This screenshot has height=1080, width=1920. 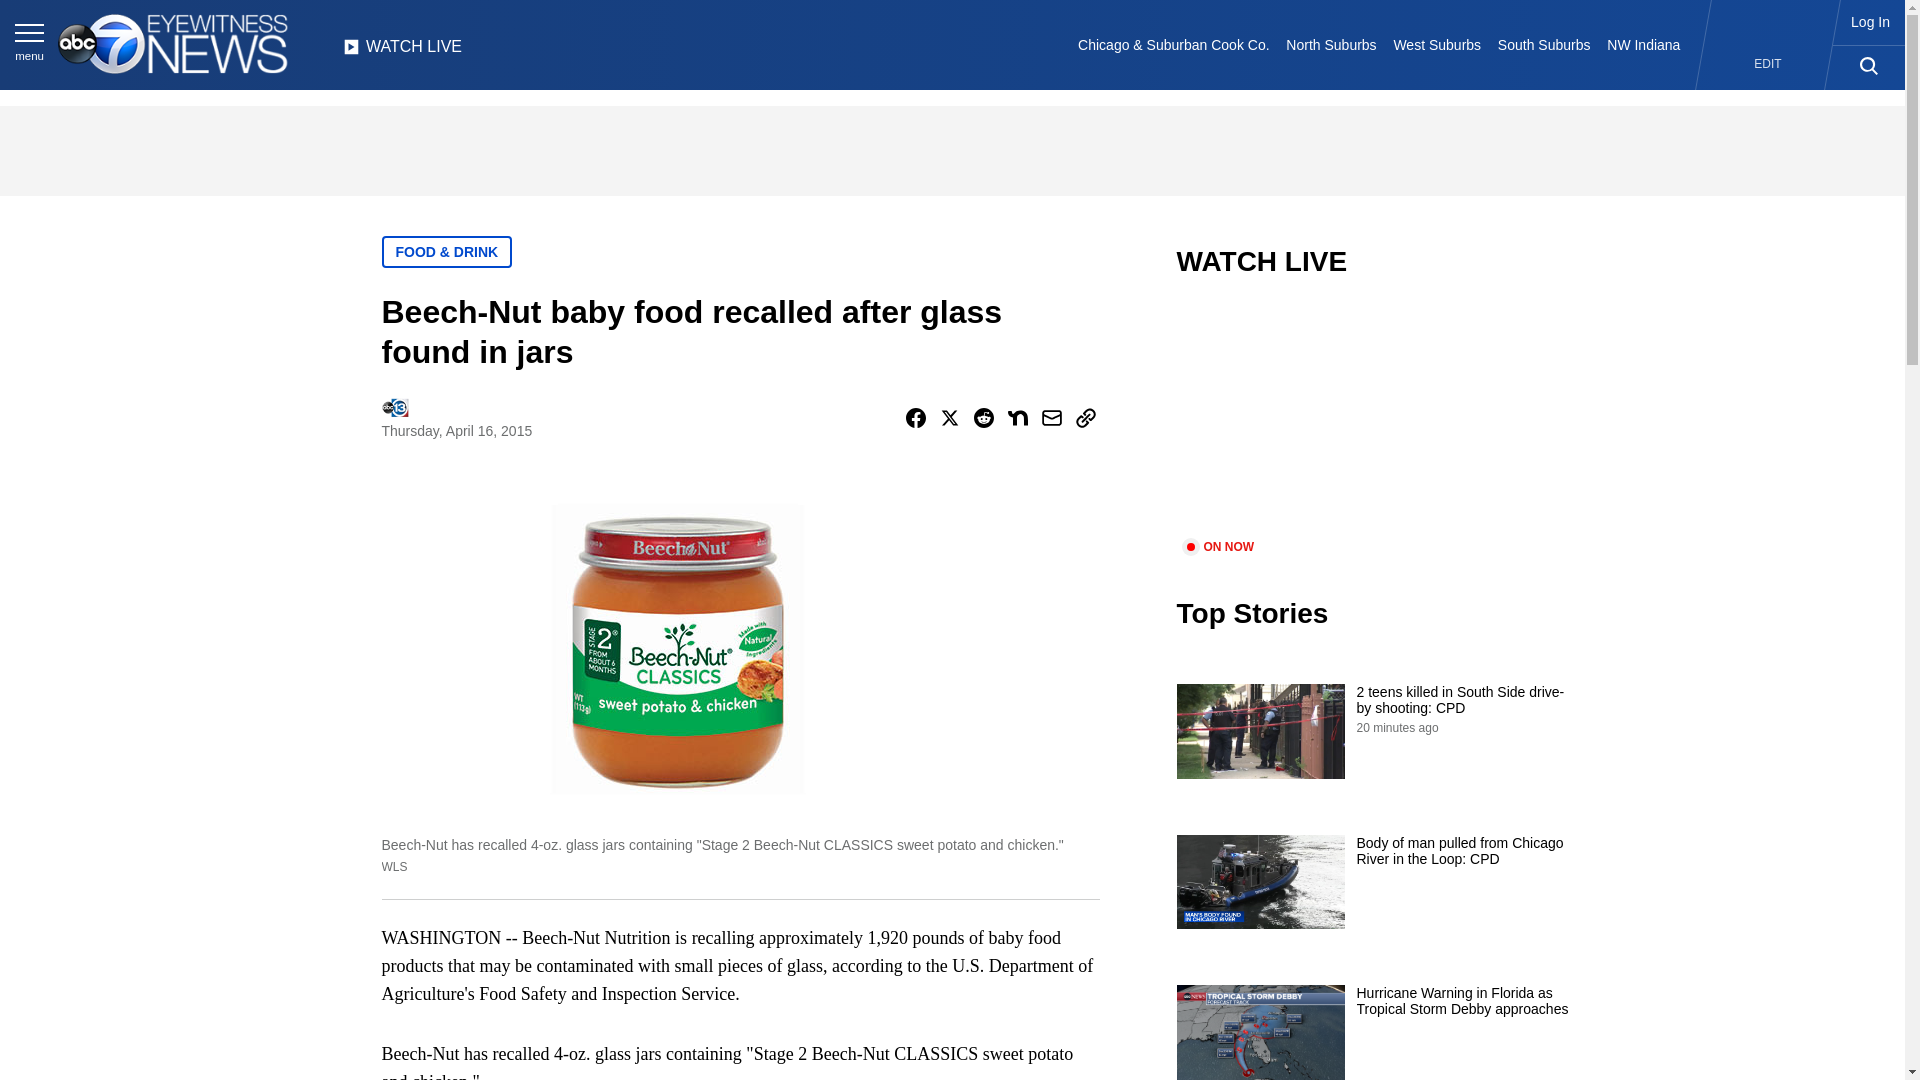 What do you see at coordinates (402, 52) in the screenshot?
I see `WATCH LIVE` at bounding box center [402, 52].